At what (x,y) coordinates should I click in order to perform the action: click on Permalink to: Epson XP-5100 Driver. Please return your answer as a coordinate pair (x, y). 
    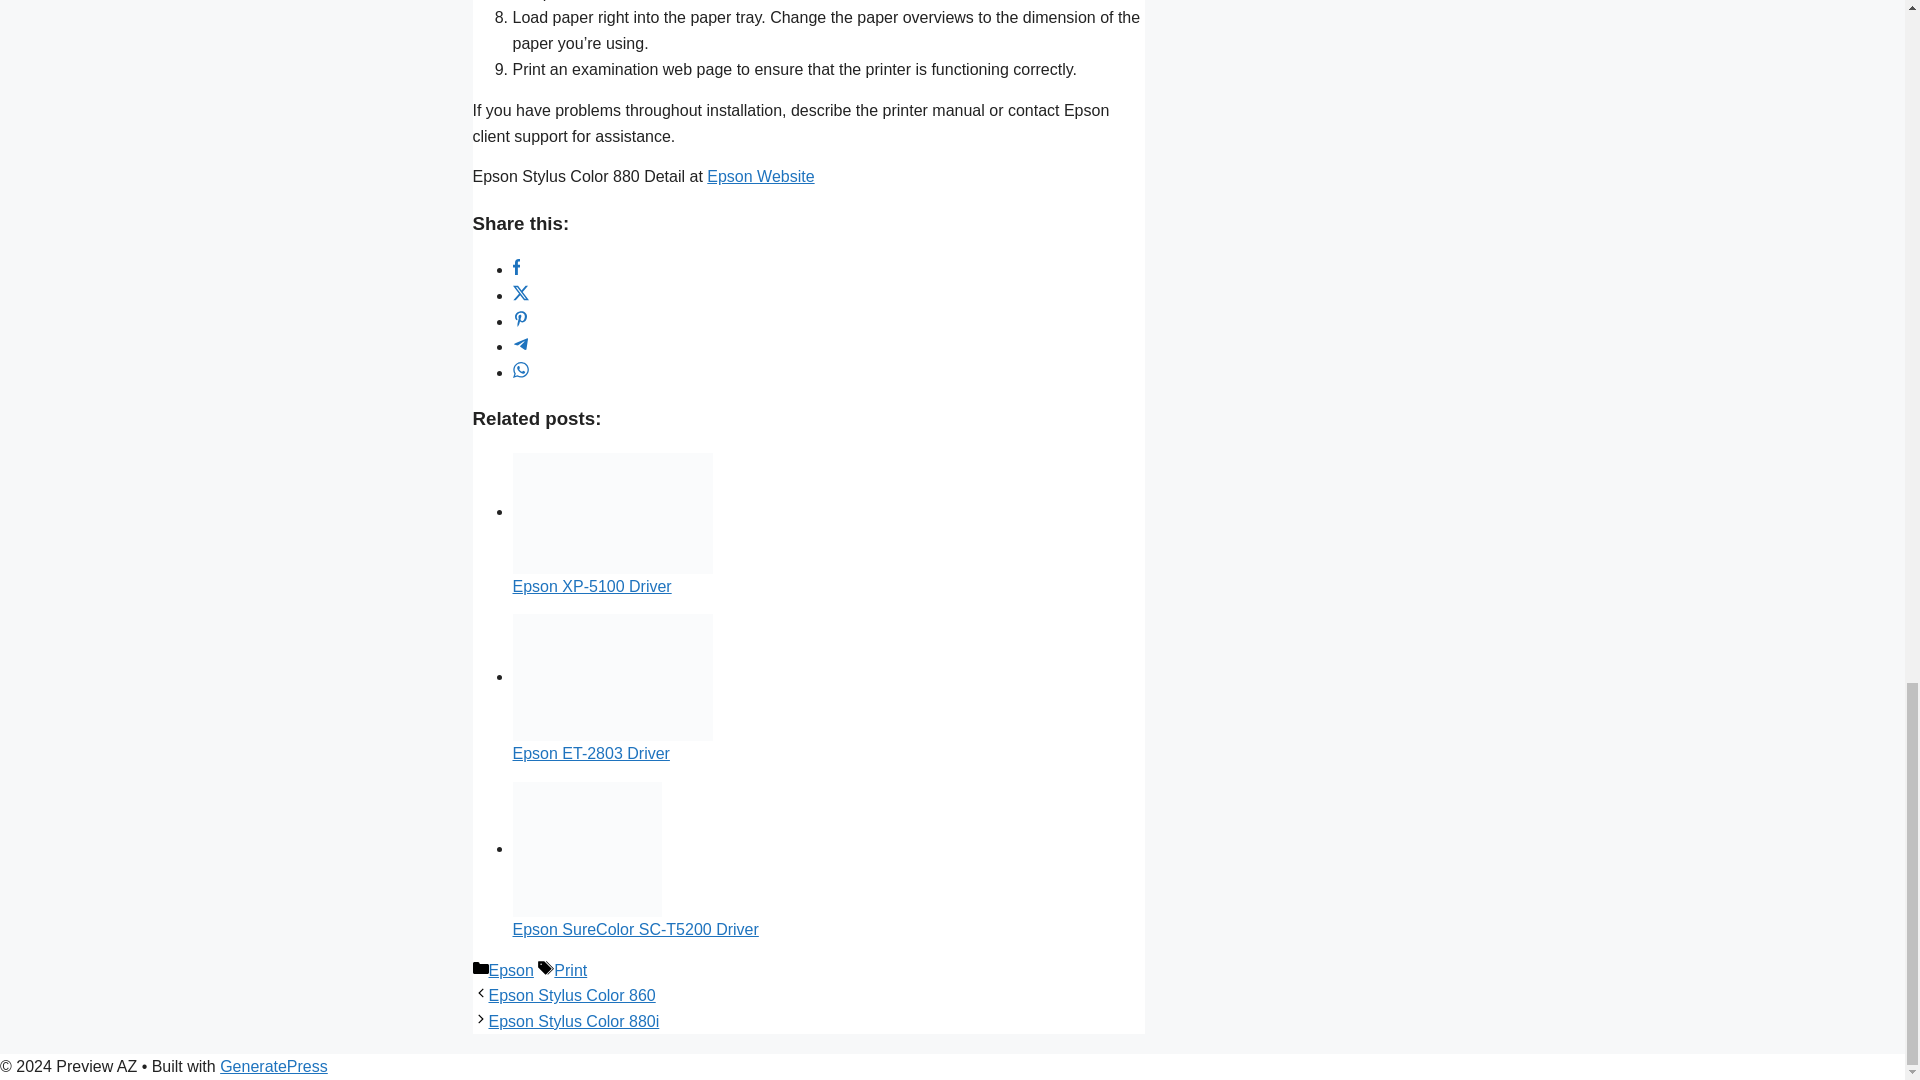
    Looking at the image, I should click on (612, 511).